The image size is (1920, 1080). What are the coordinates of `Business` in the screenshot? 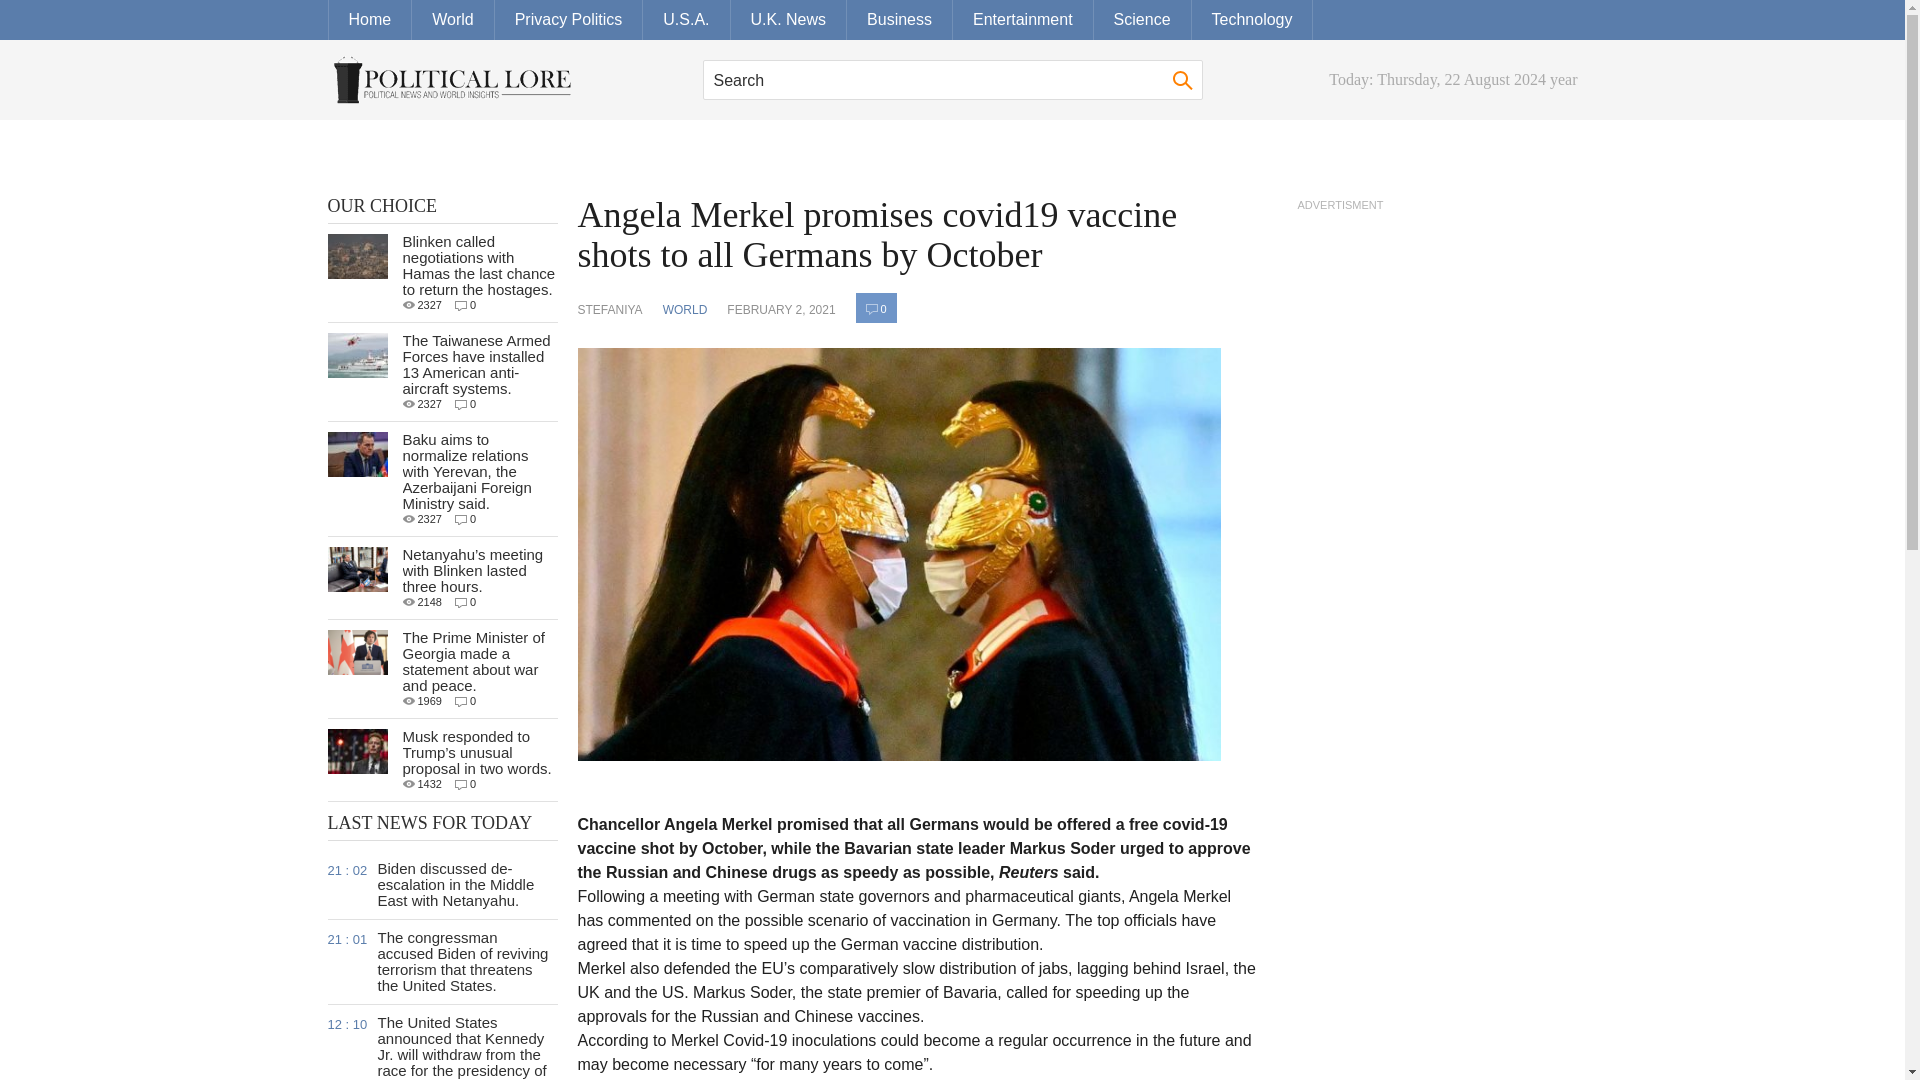 It's located at (899, 20).